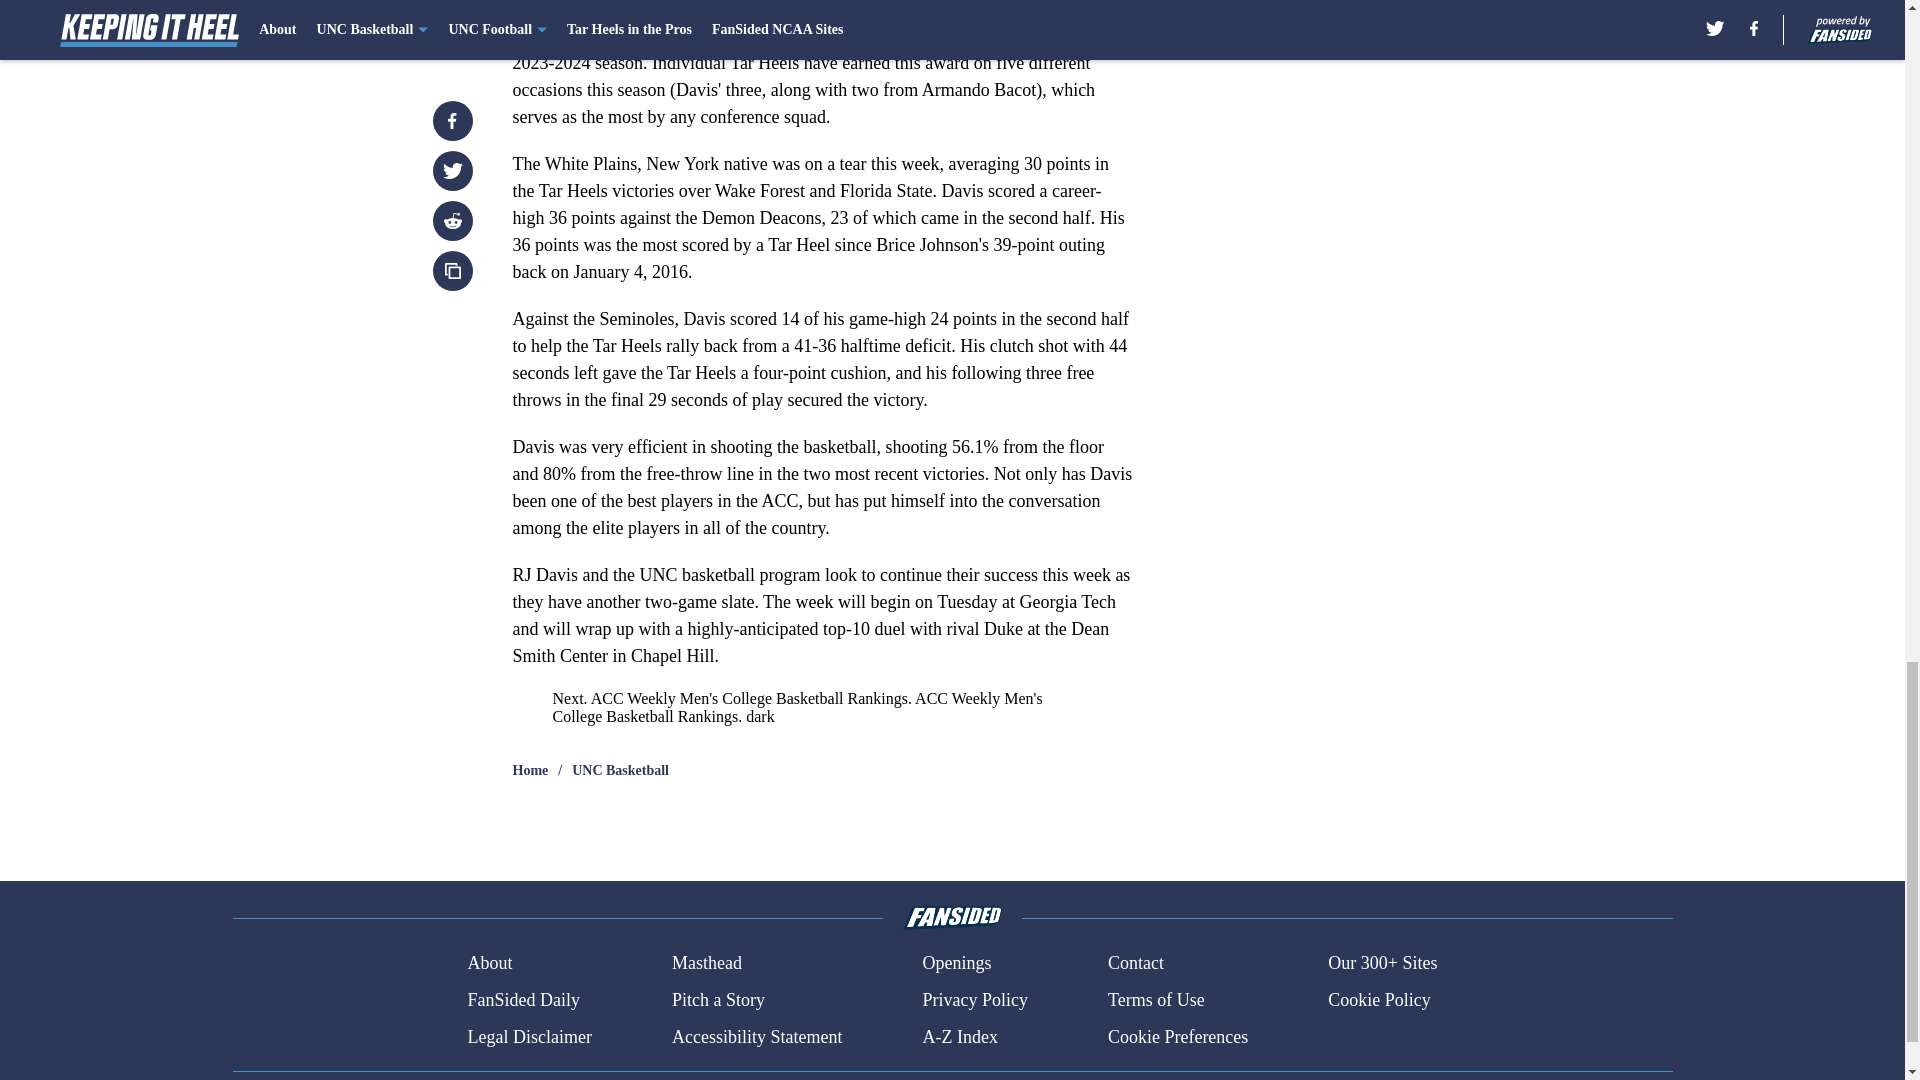 The width and height of the screenshot is (1920, 1080). I want to click on FanSided Daily, so click(522, 1000).